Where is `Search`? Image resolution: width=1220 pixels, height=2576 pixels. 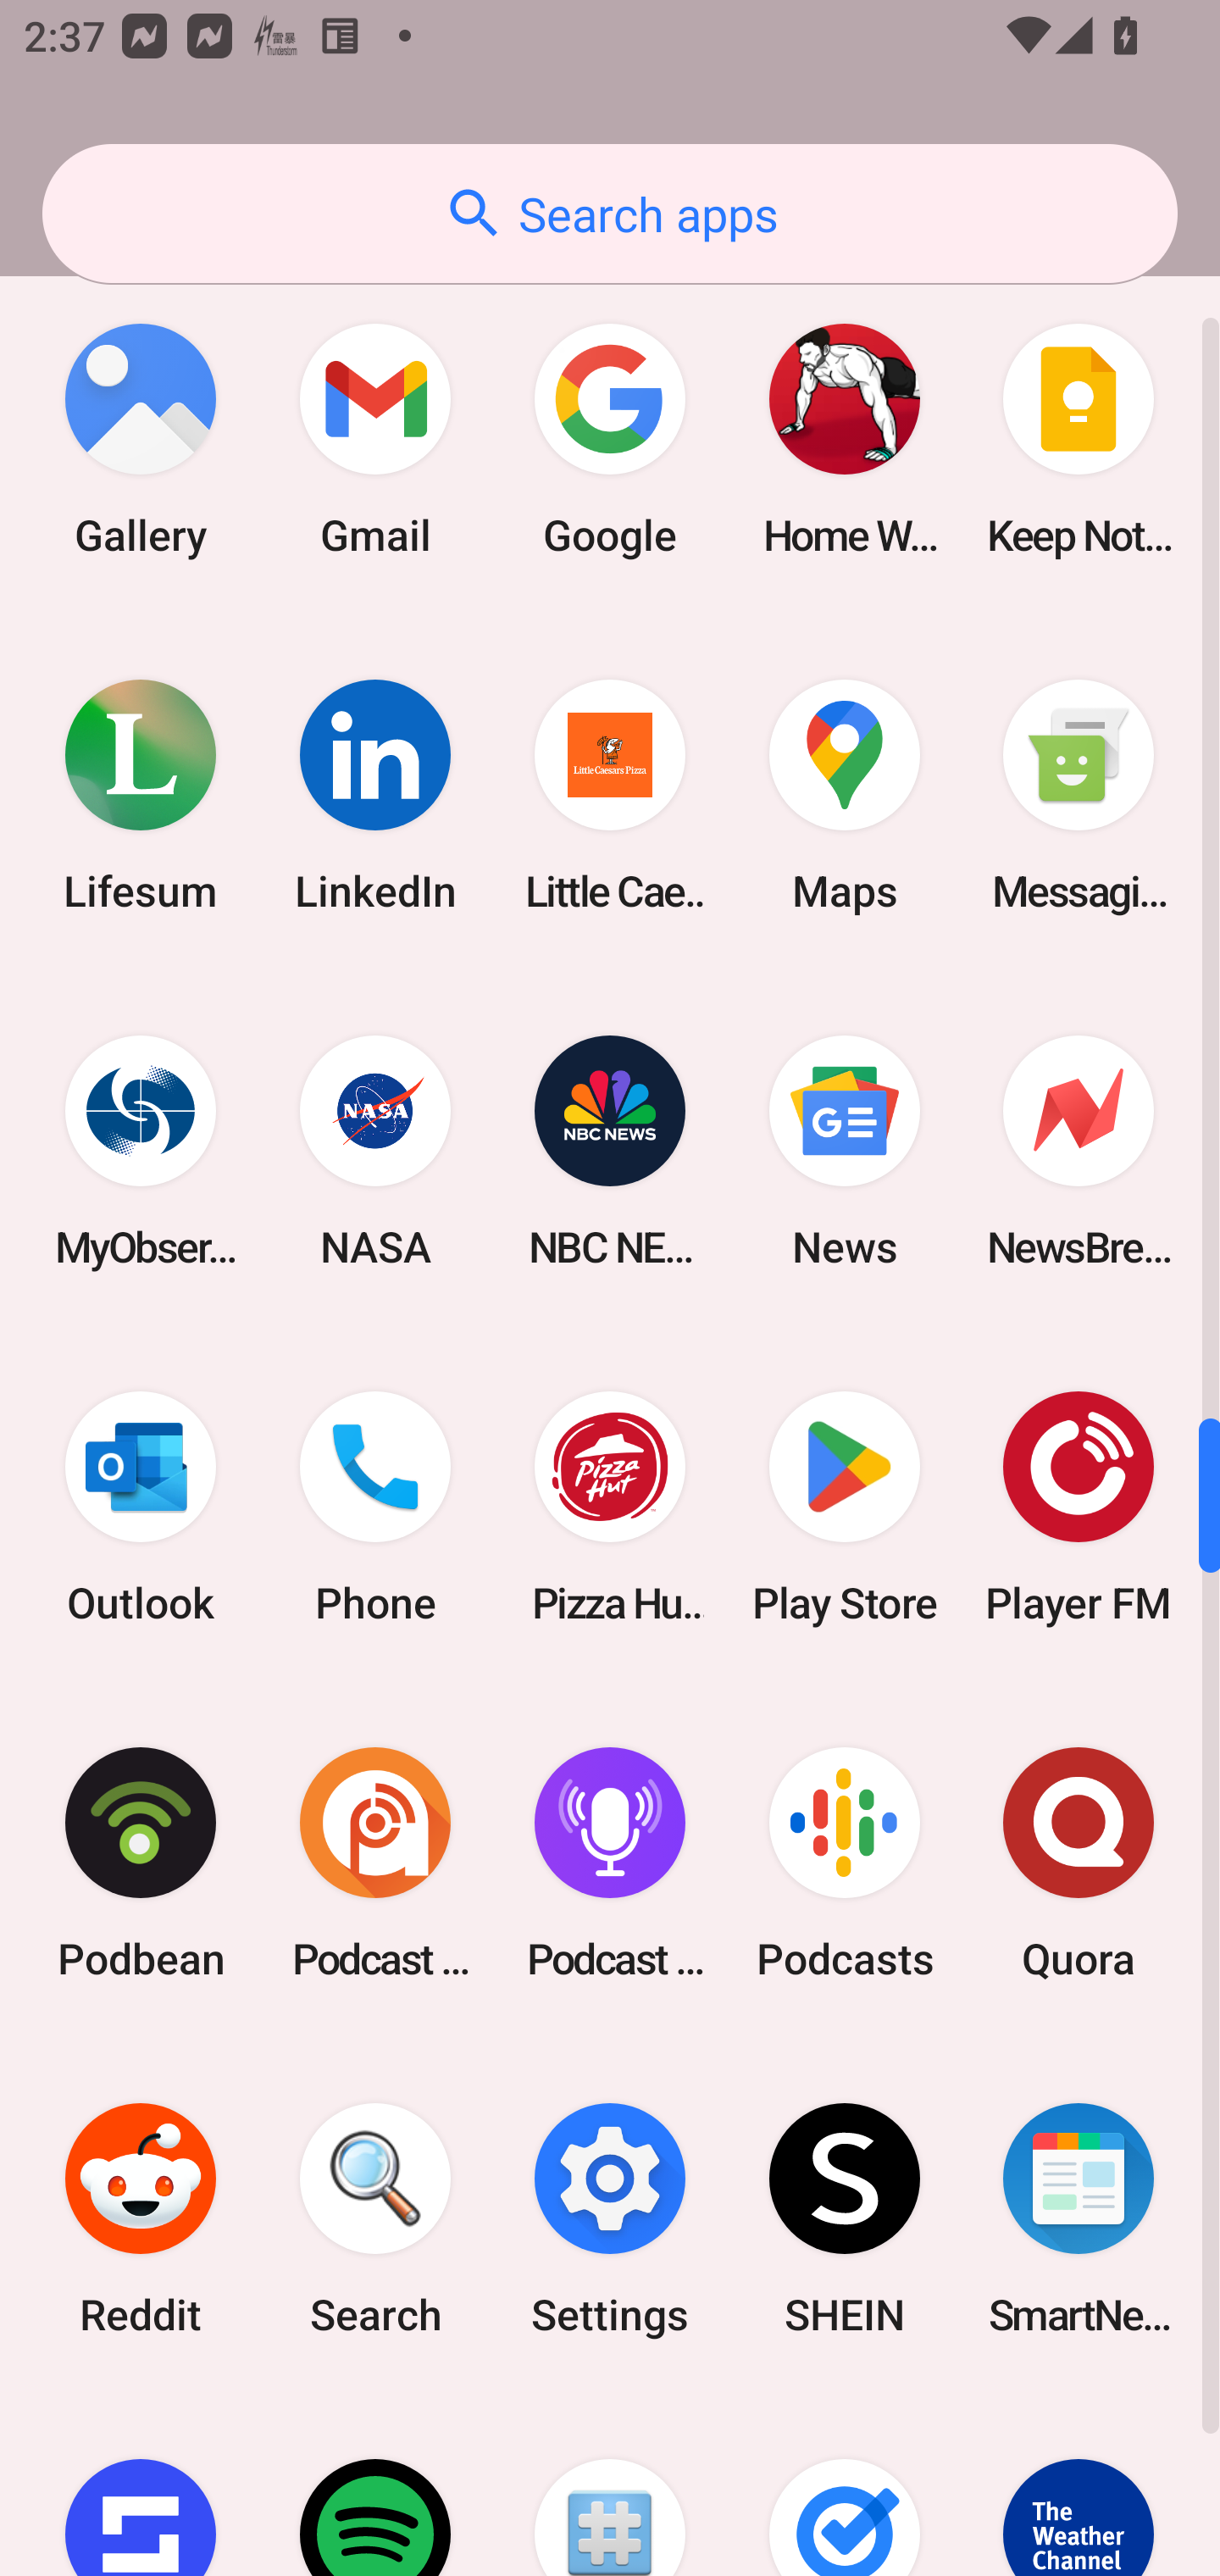 Search is located at coordinates (375, 2218).